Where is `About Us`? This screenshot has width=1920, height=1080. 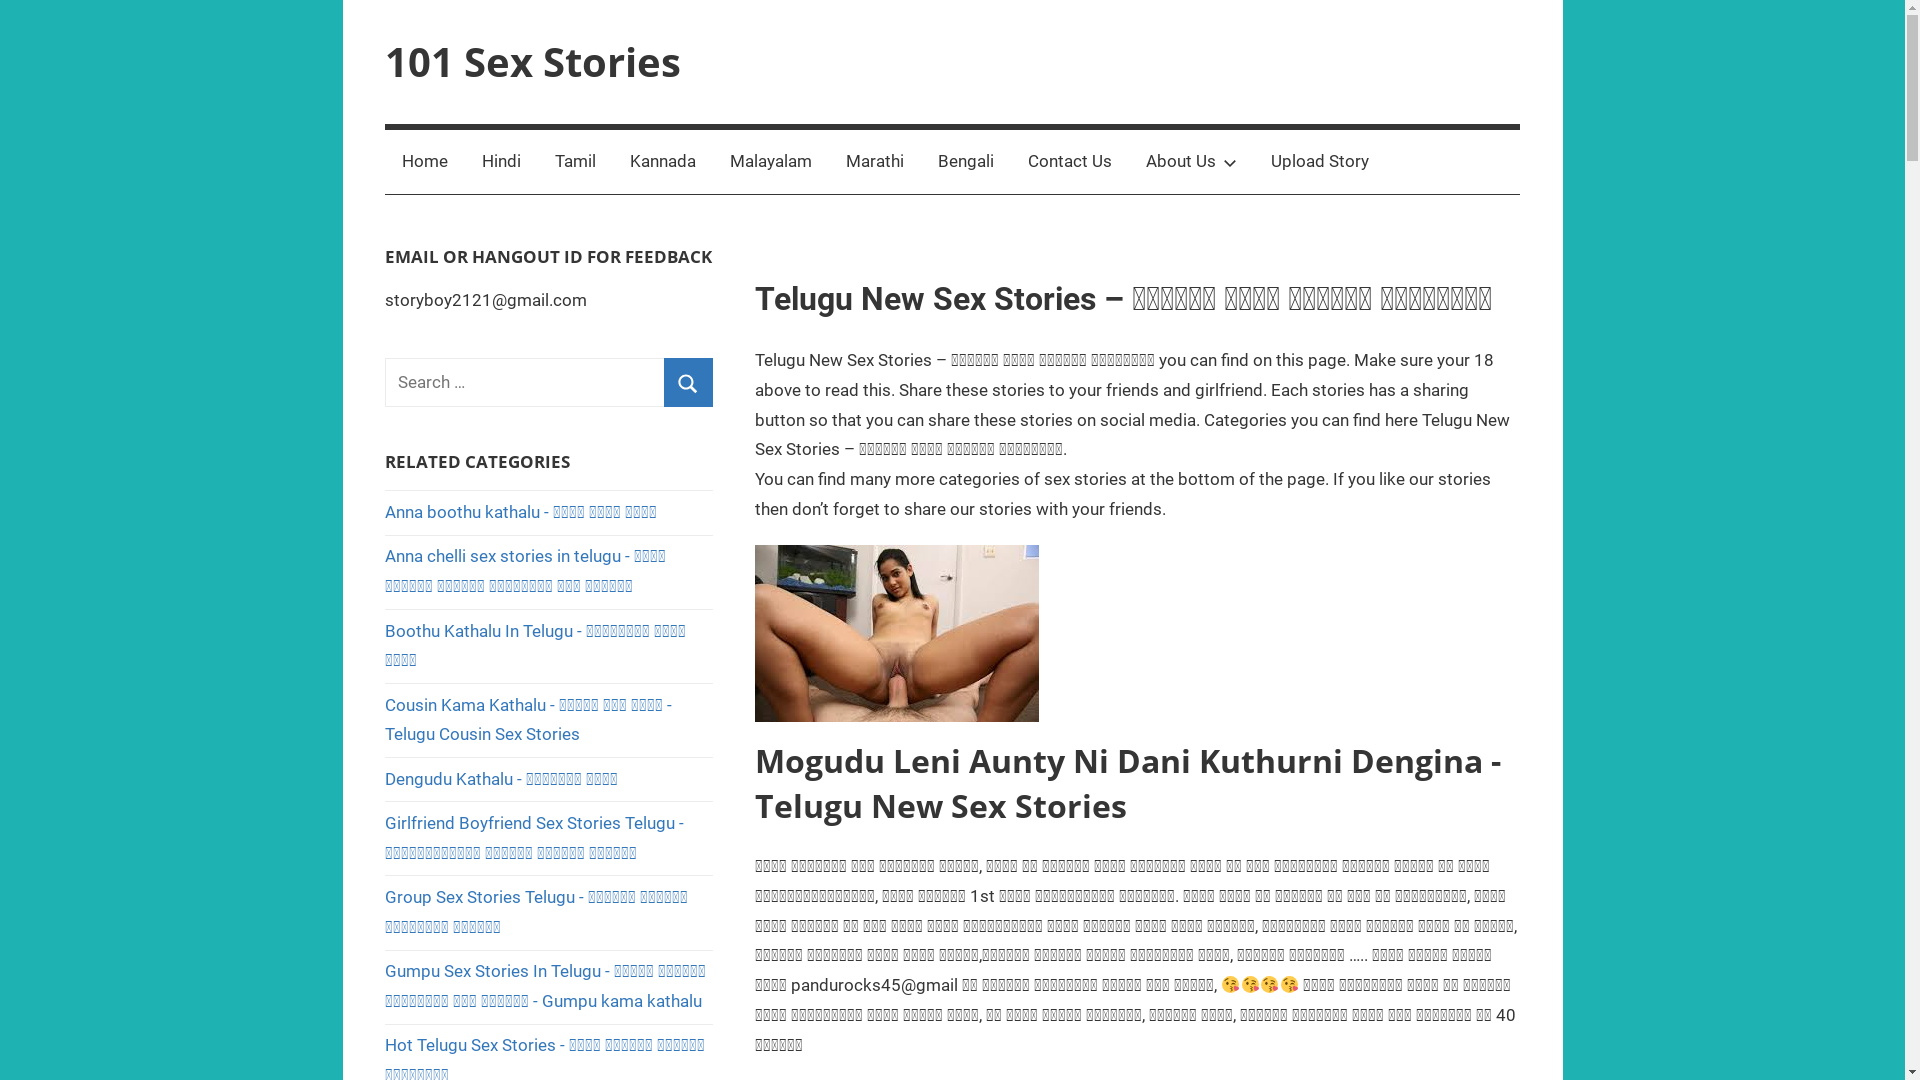 About Us is located at coordinates (1192, 162).